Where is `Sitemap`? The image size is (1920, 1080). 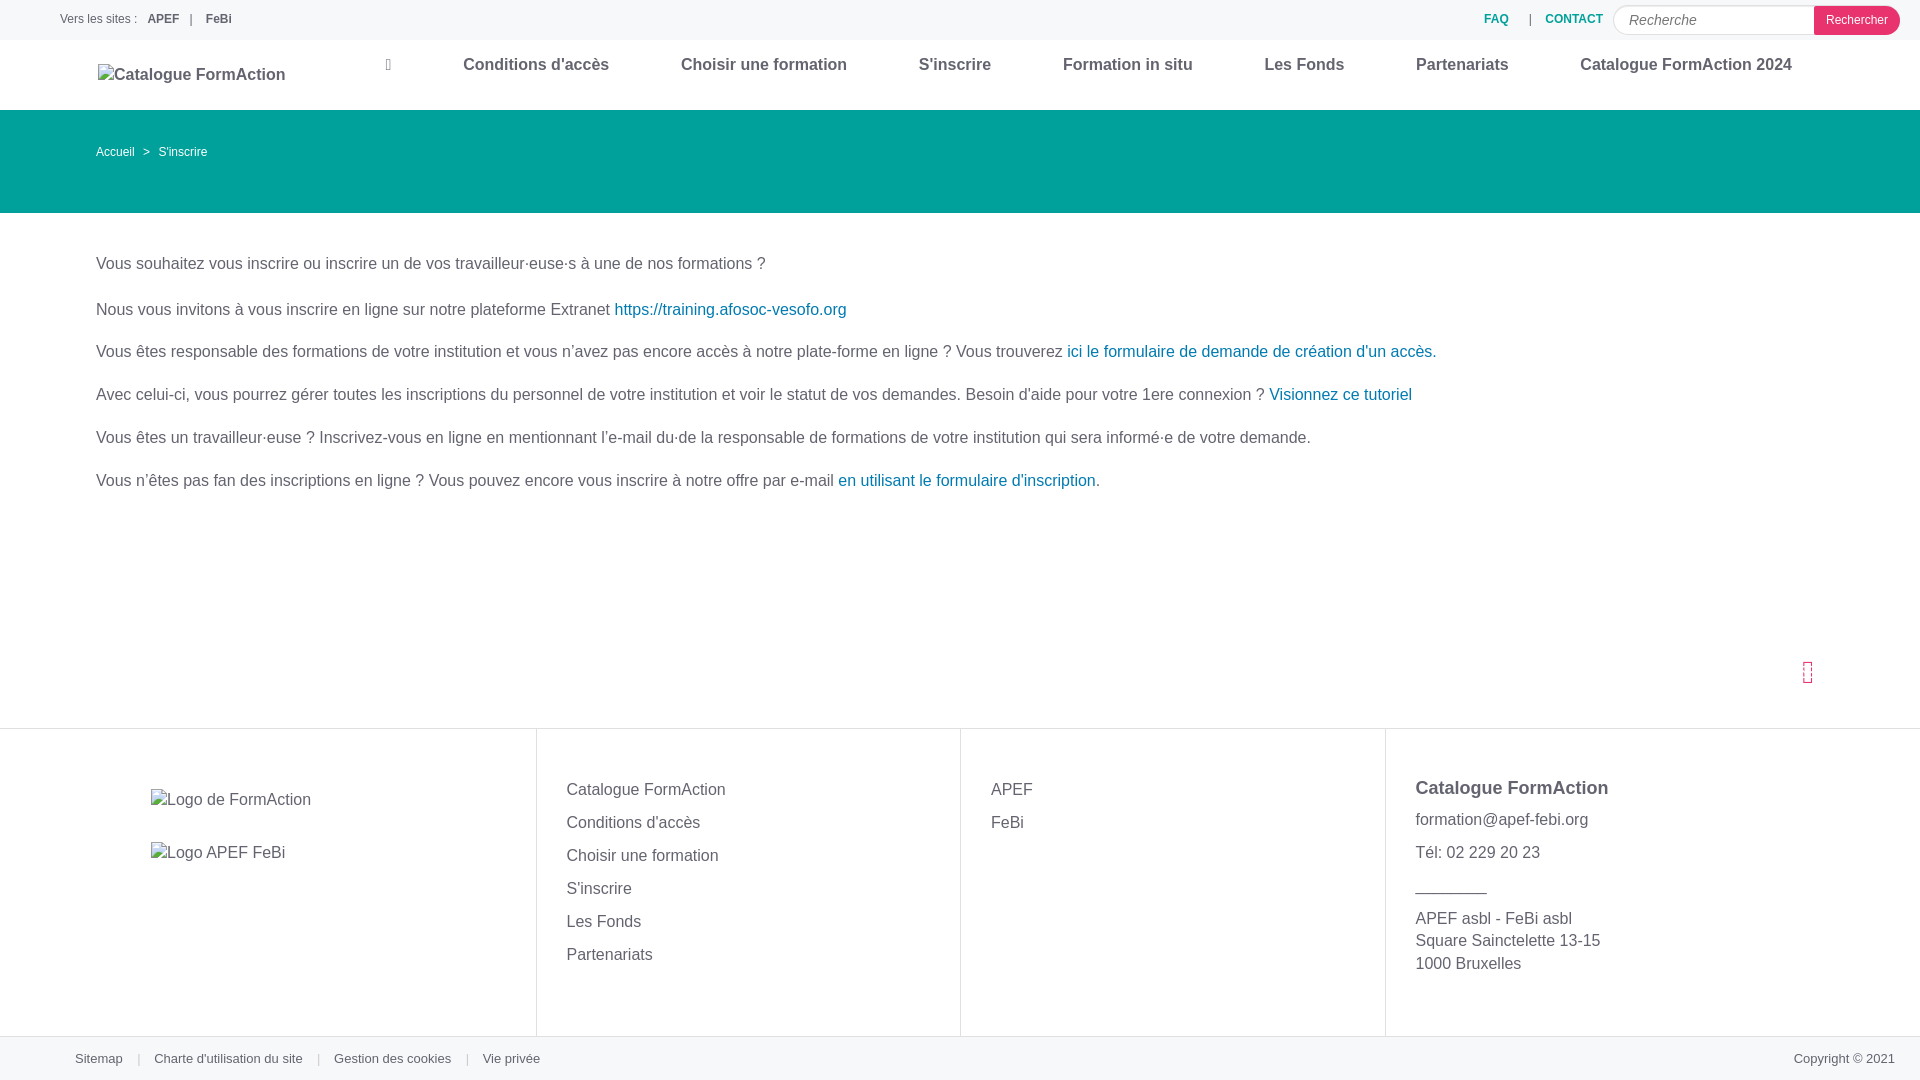 Sitemap is located at coordinates (98, 1058).